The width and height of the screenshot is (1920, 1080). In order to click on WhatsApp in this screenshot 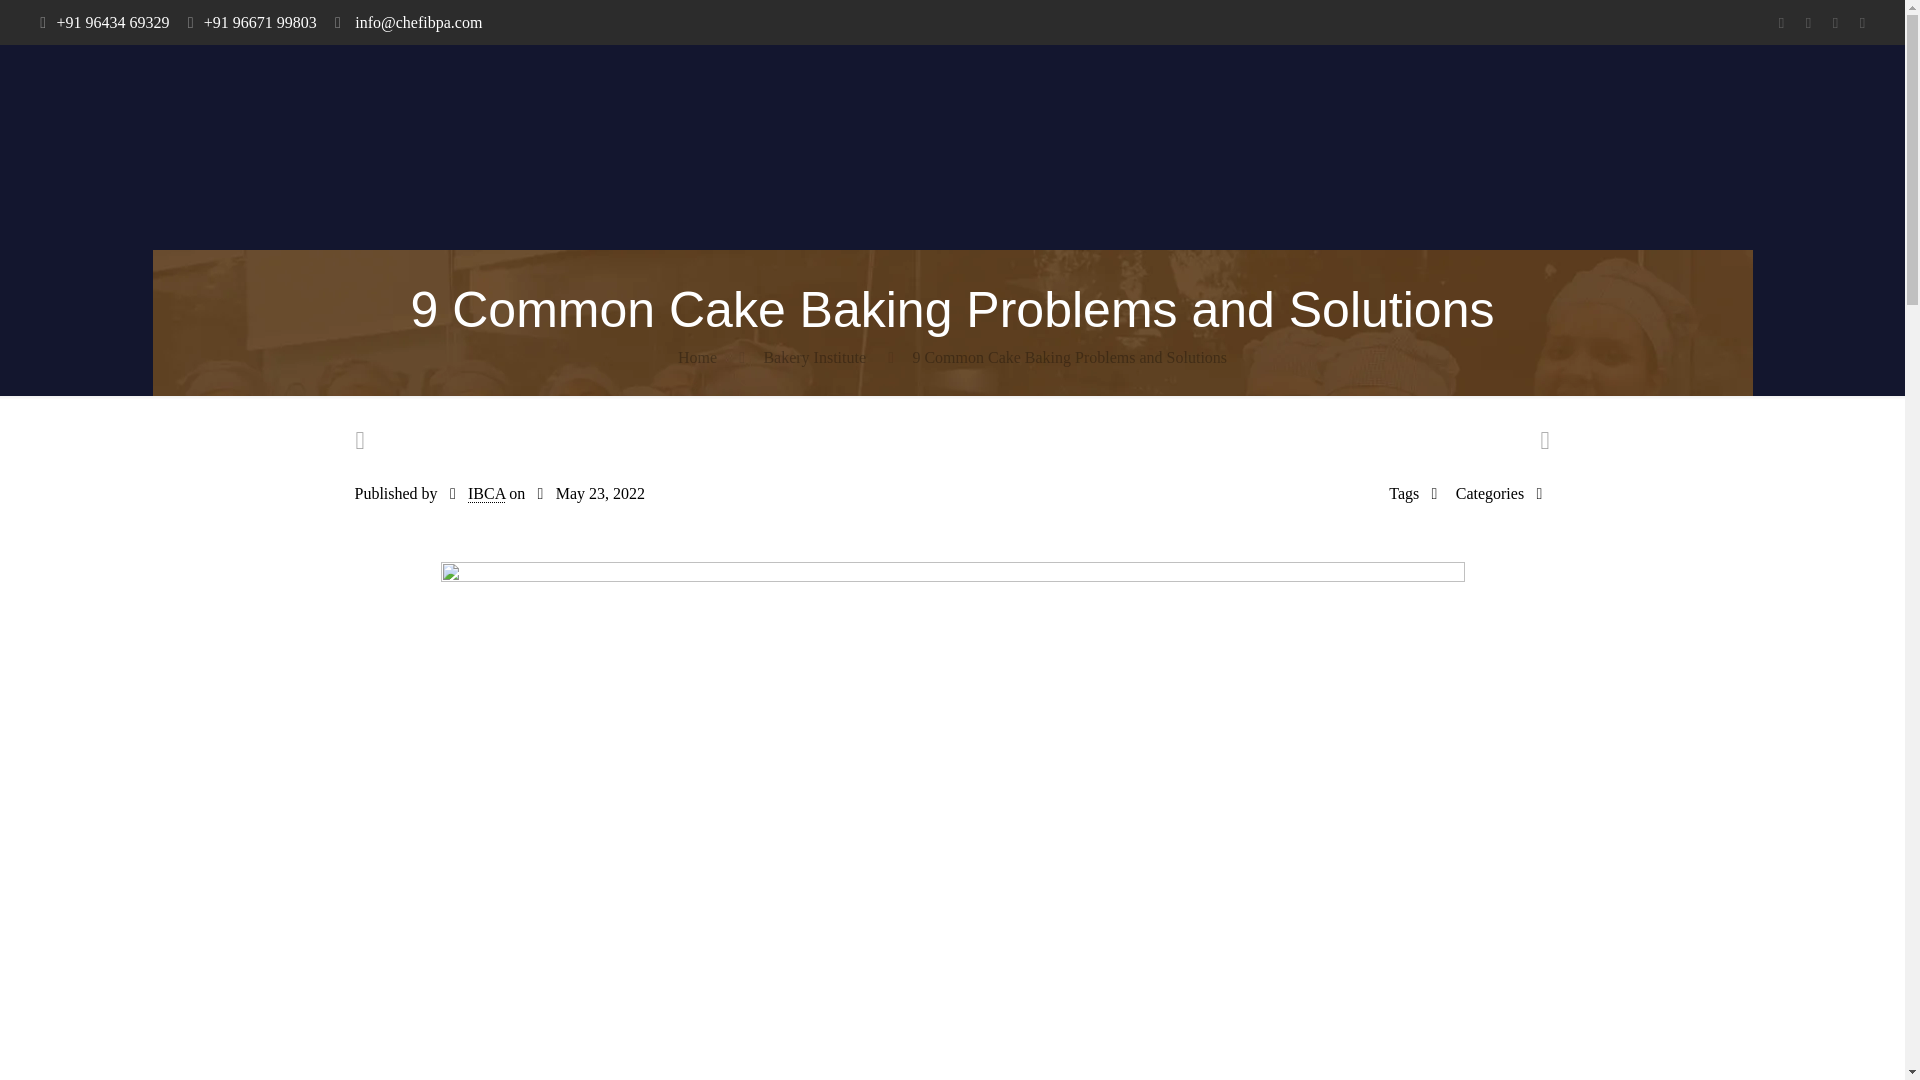, I will do `click(1780, 23)`.